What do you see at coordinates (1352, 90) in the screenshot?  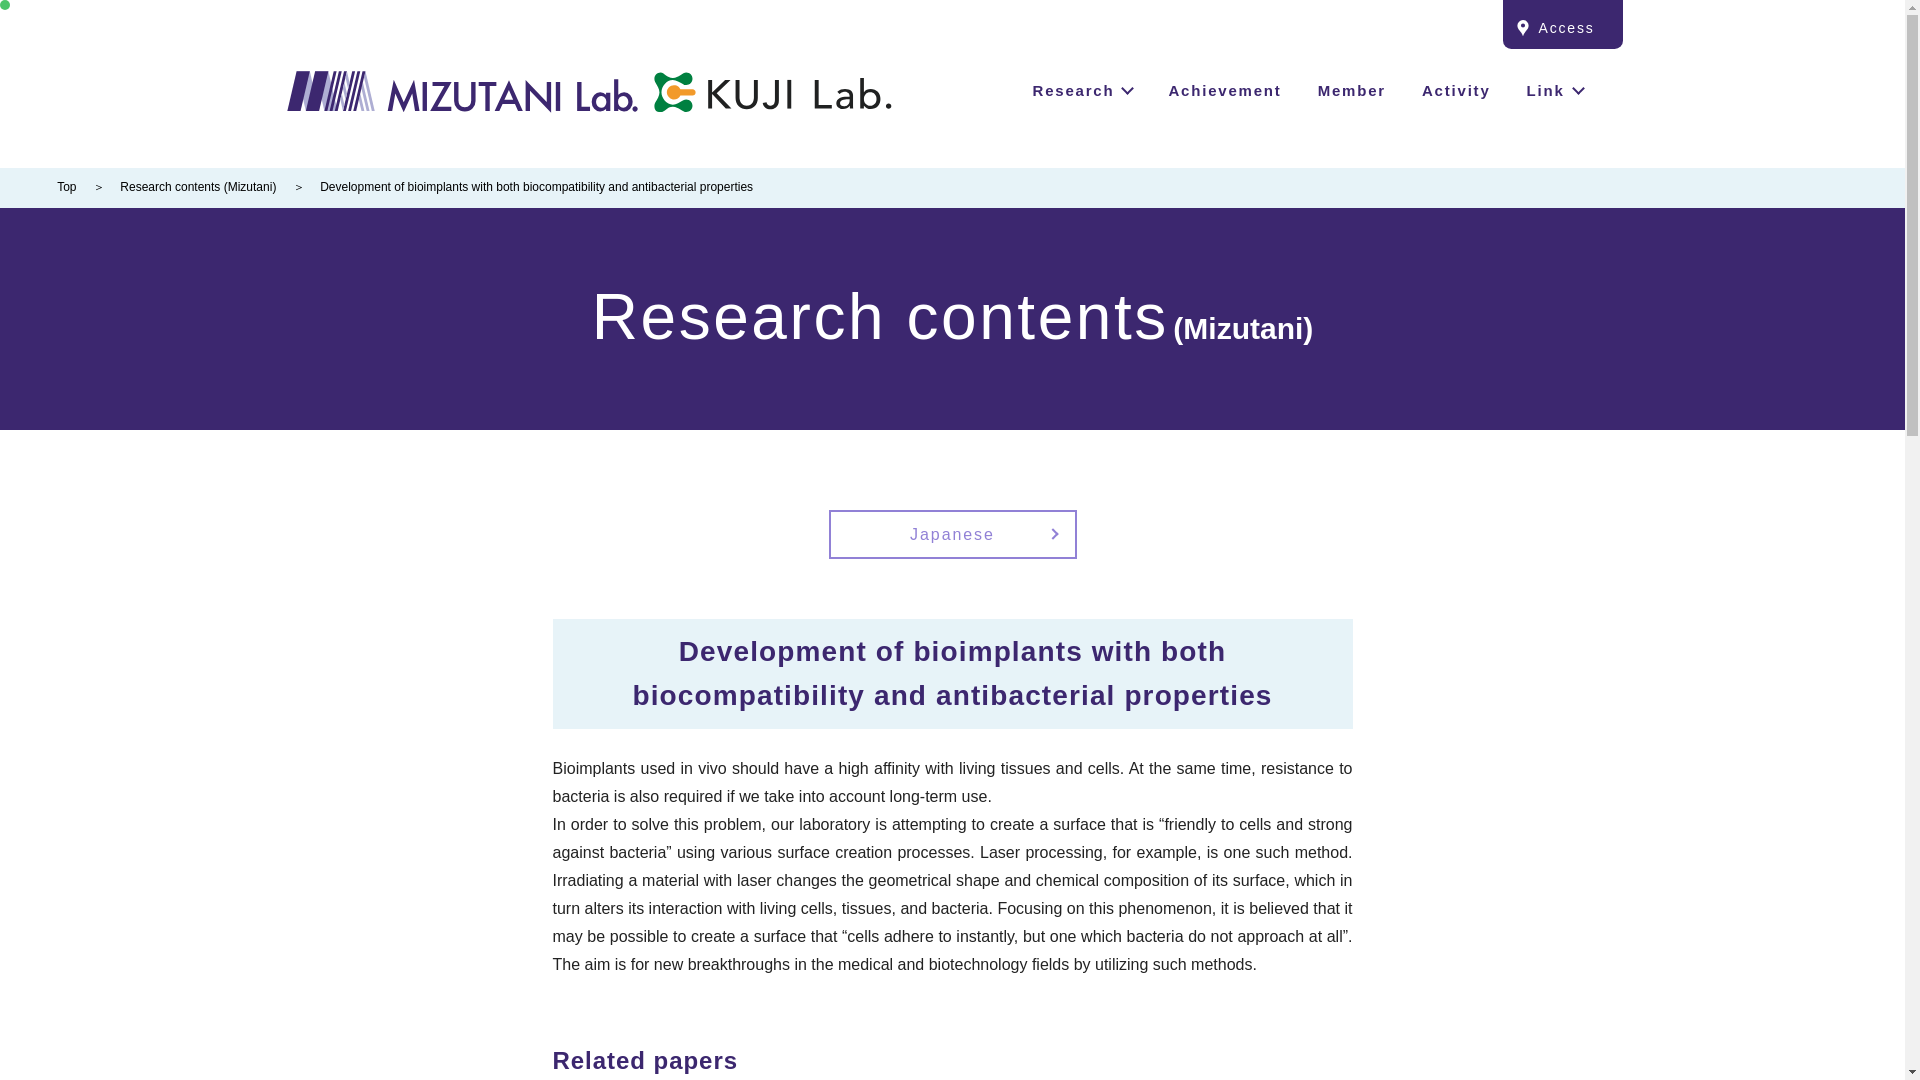 I see `Member` at bounding box center [1352, 90].